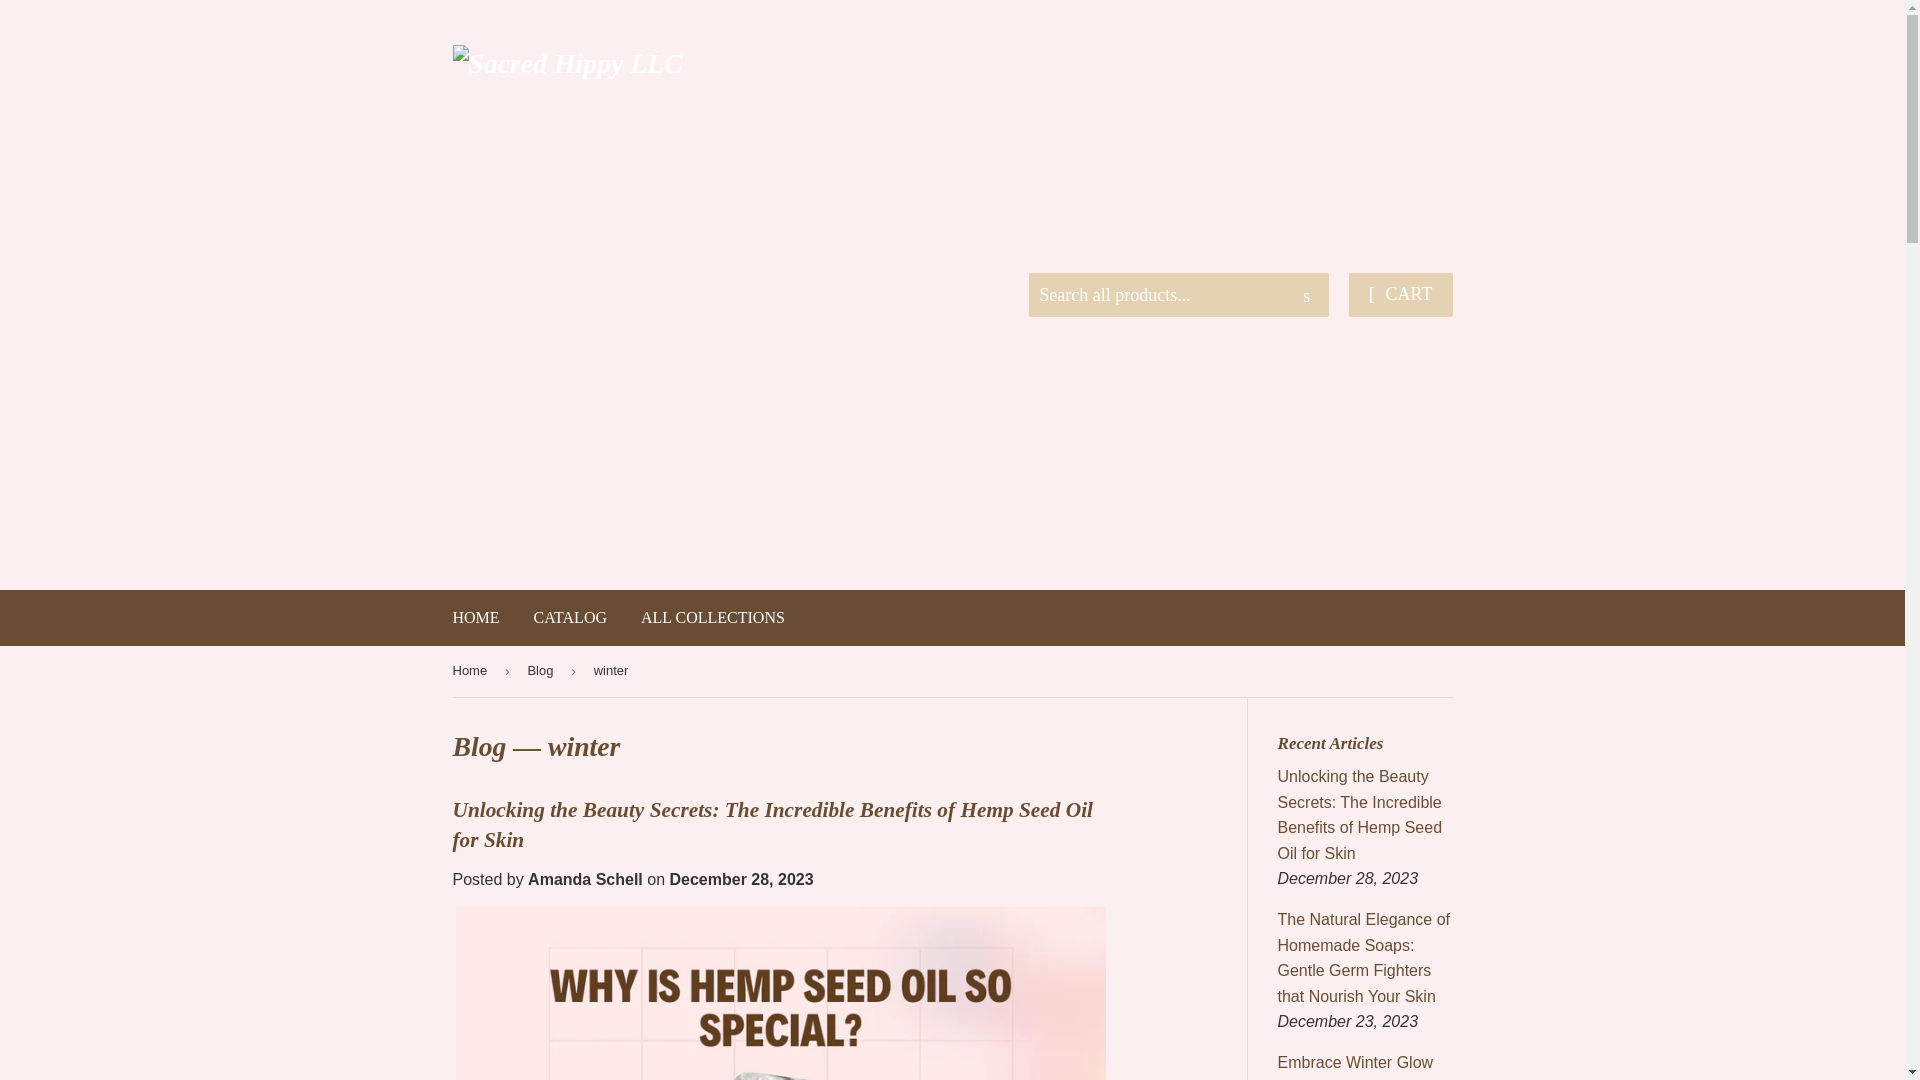  Describe the element at coordinates (478, 746) in the screenshot. I see `Blog` at that location.